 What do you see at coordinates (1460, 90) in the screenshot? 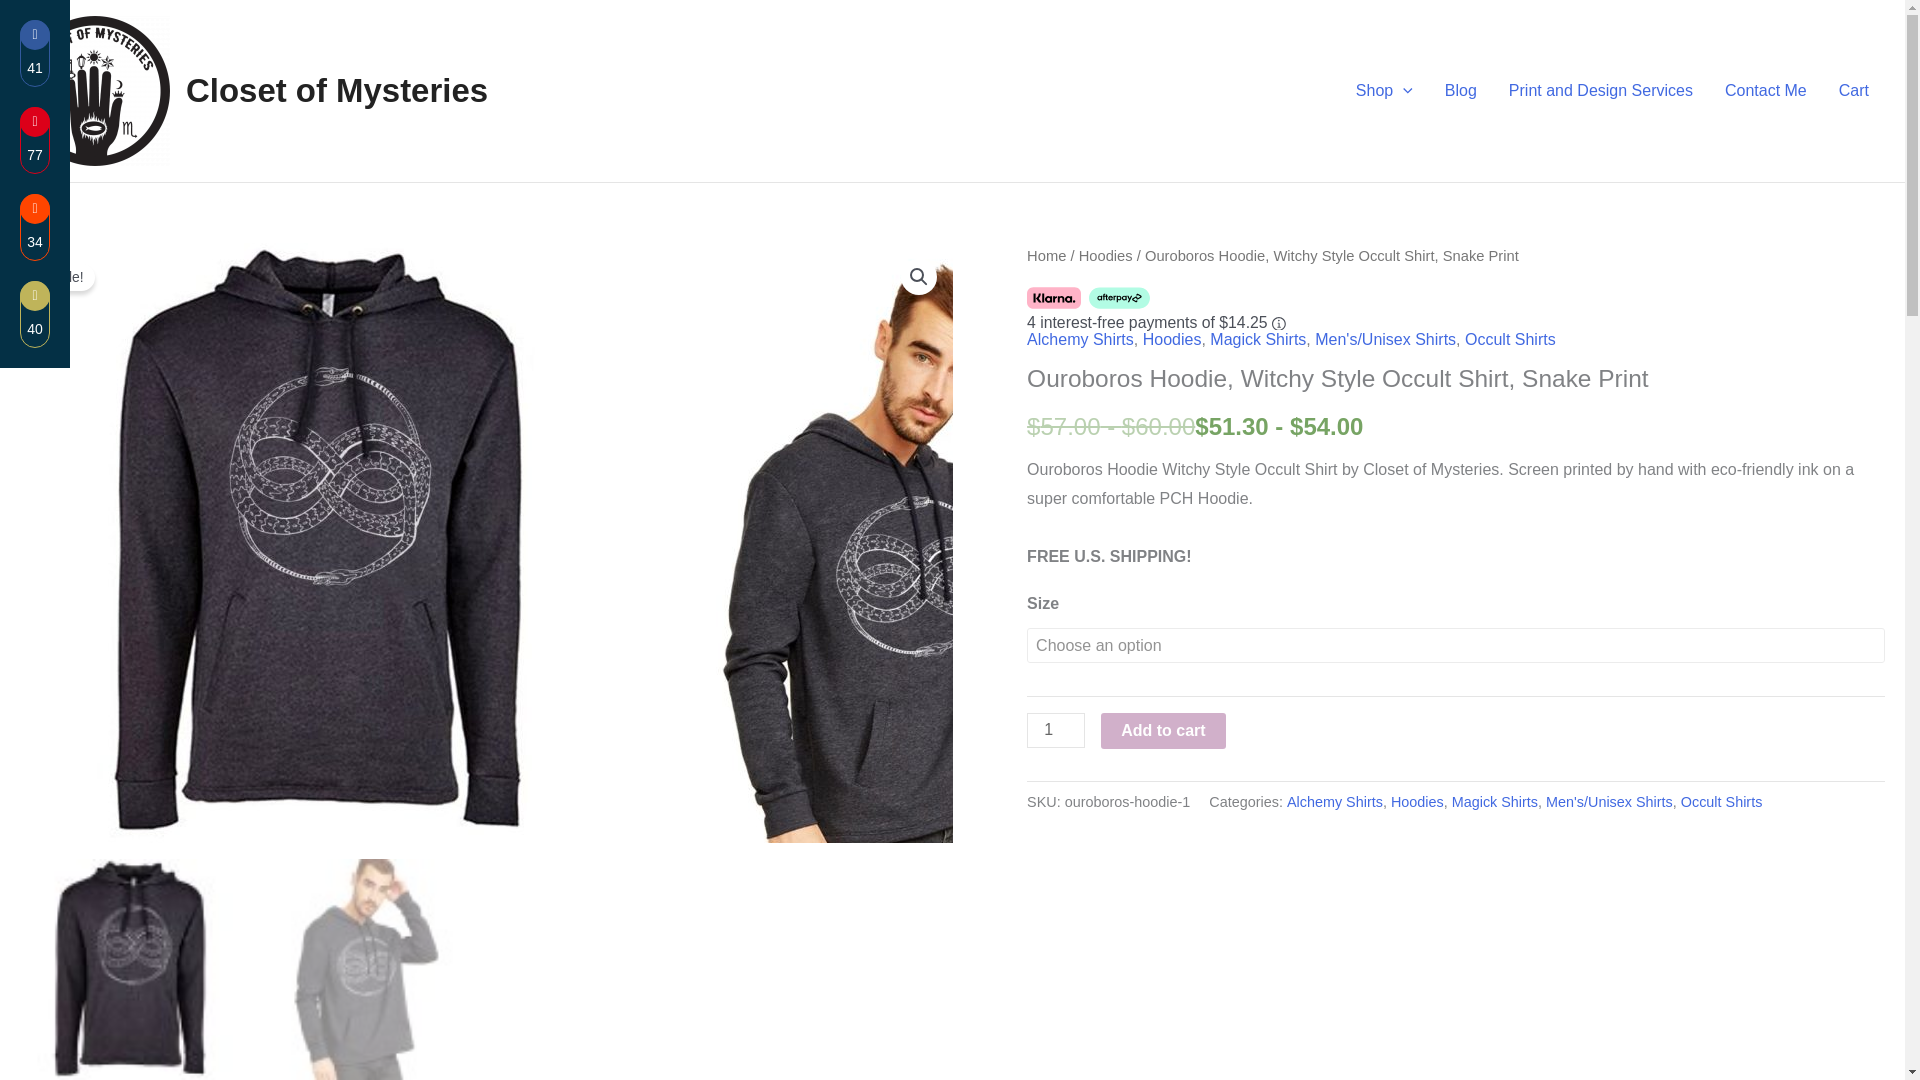
I see `Blog` at bounding box center [1460, 90].